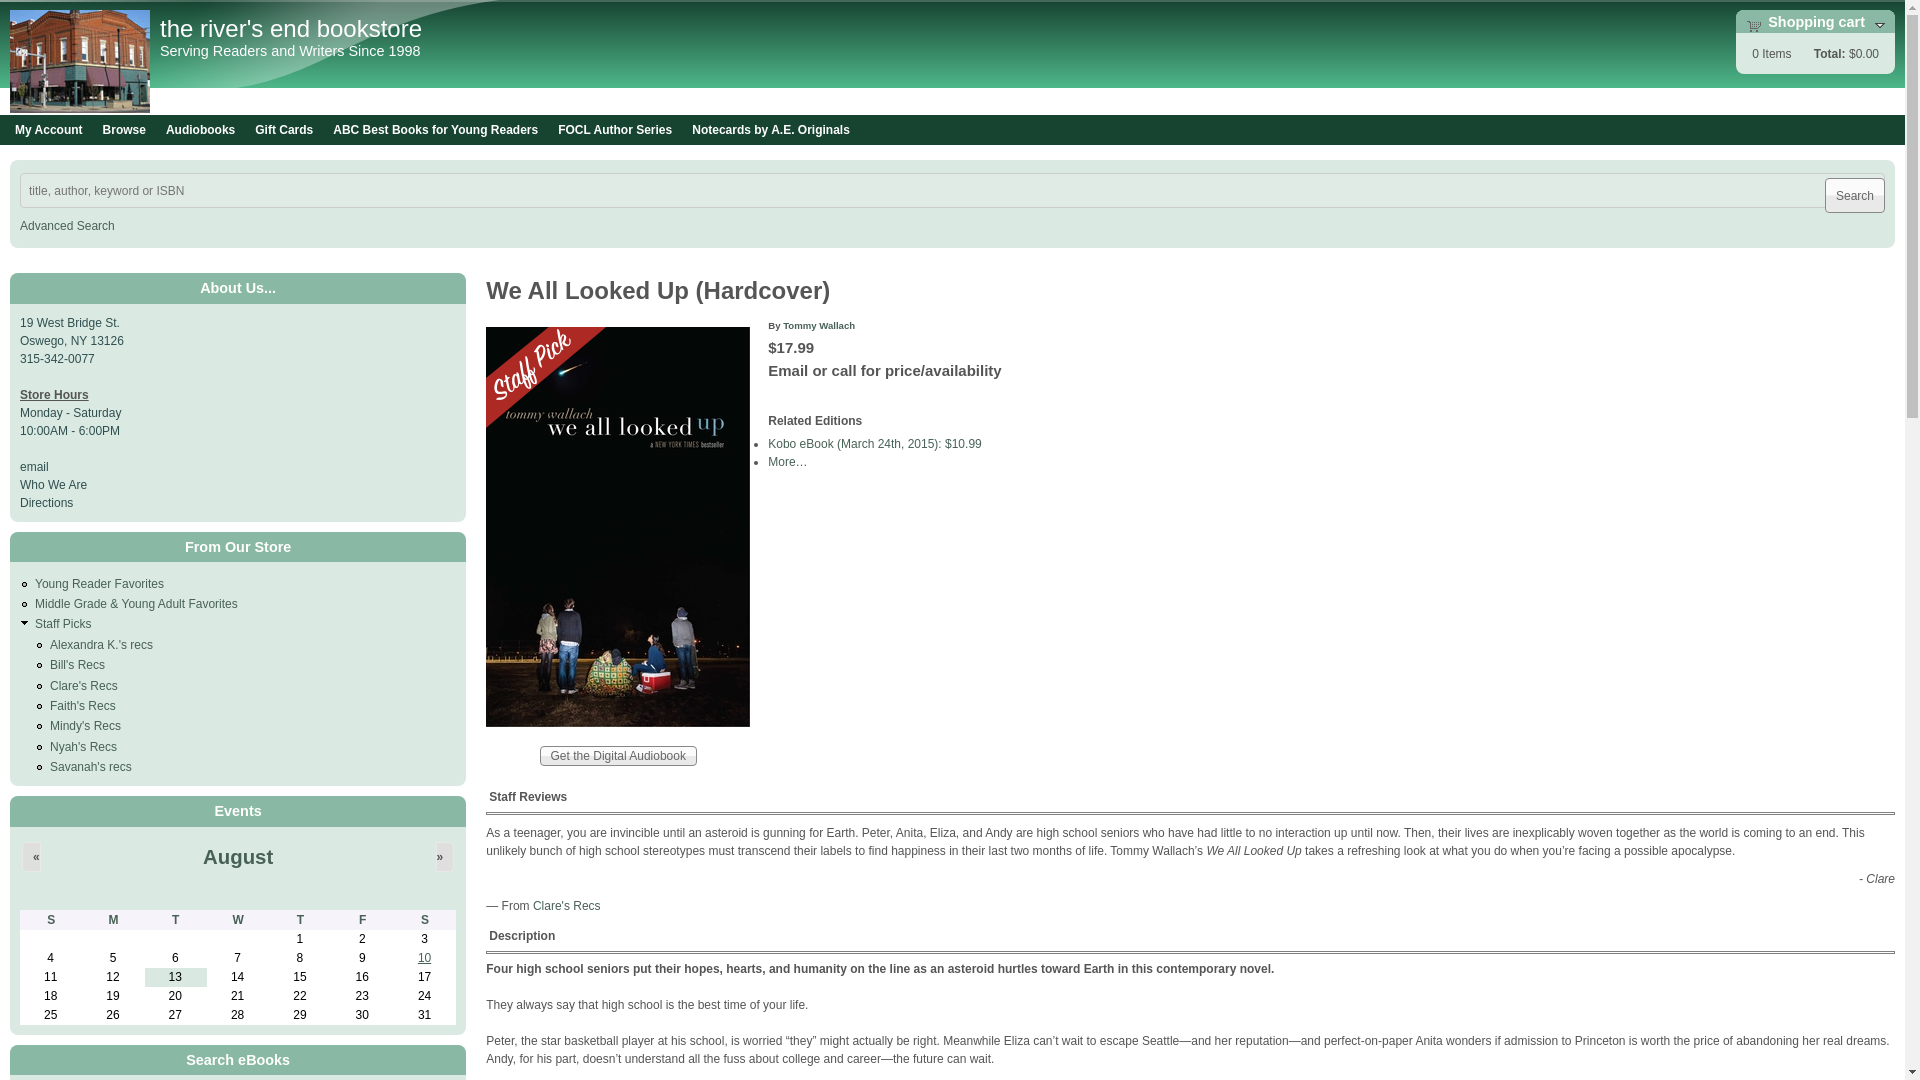  I want to click on Home page, so click(79, 108).